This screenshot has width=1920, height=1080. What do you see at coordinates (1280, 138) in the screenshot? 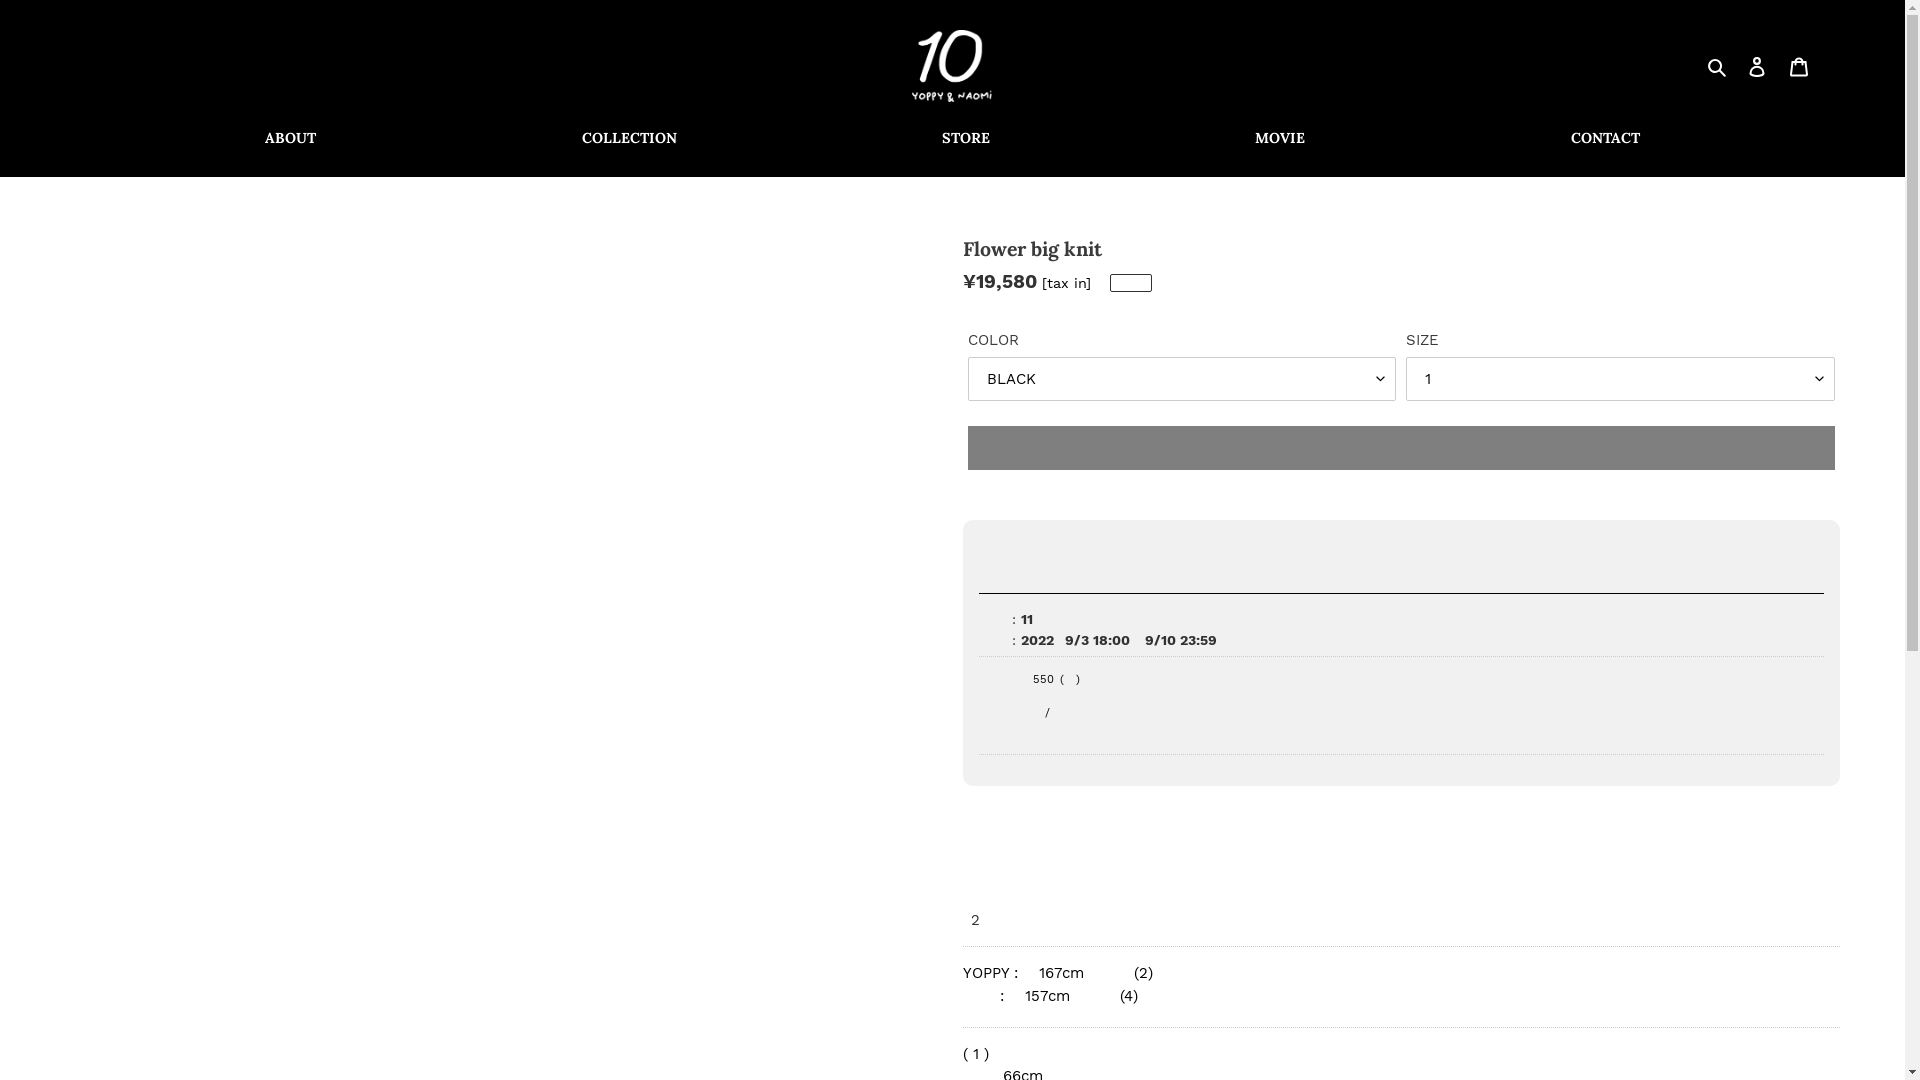
I see `MOVIE` at bounding box center [1280, 138].